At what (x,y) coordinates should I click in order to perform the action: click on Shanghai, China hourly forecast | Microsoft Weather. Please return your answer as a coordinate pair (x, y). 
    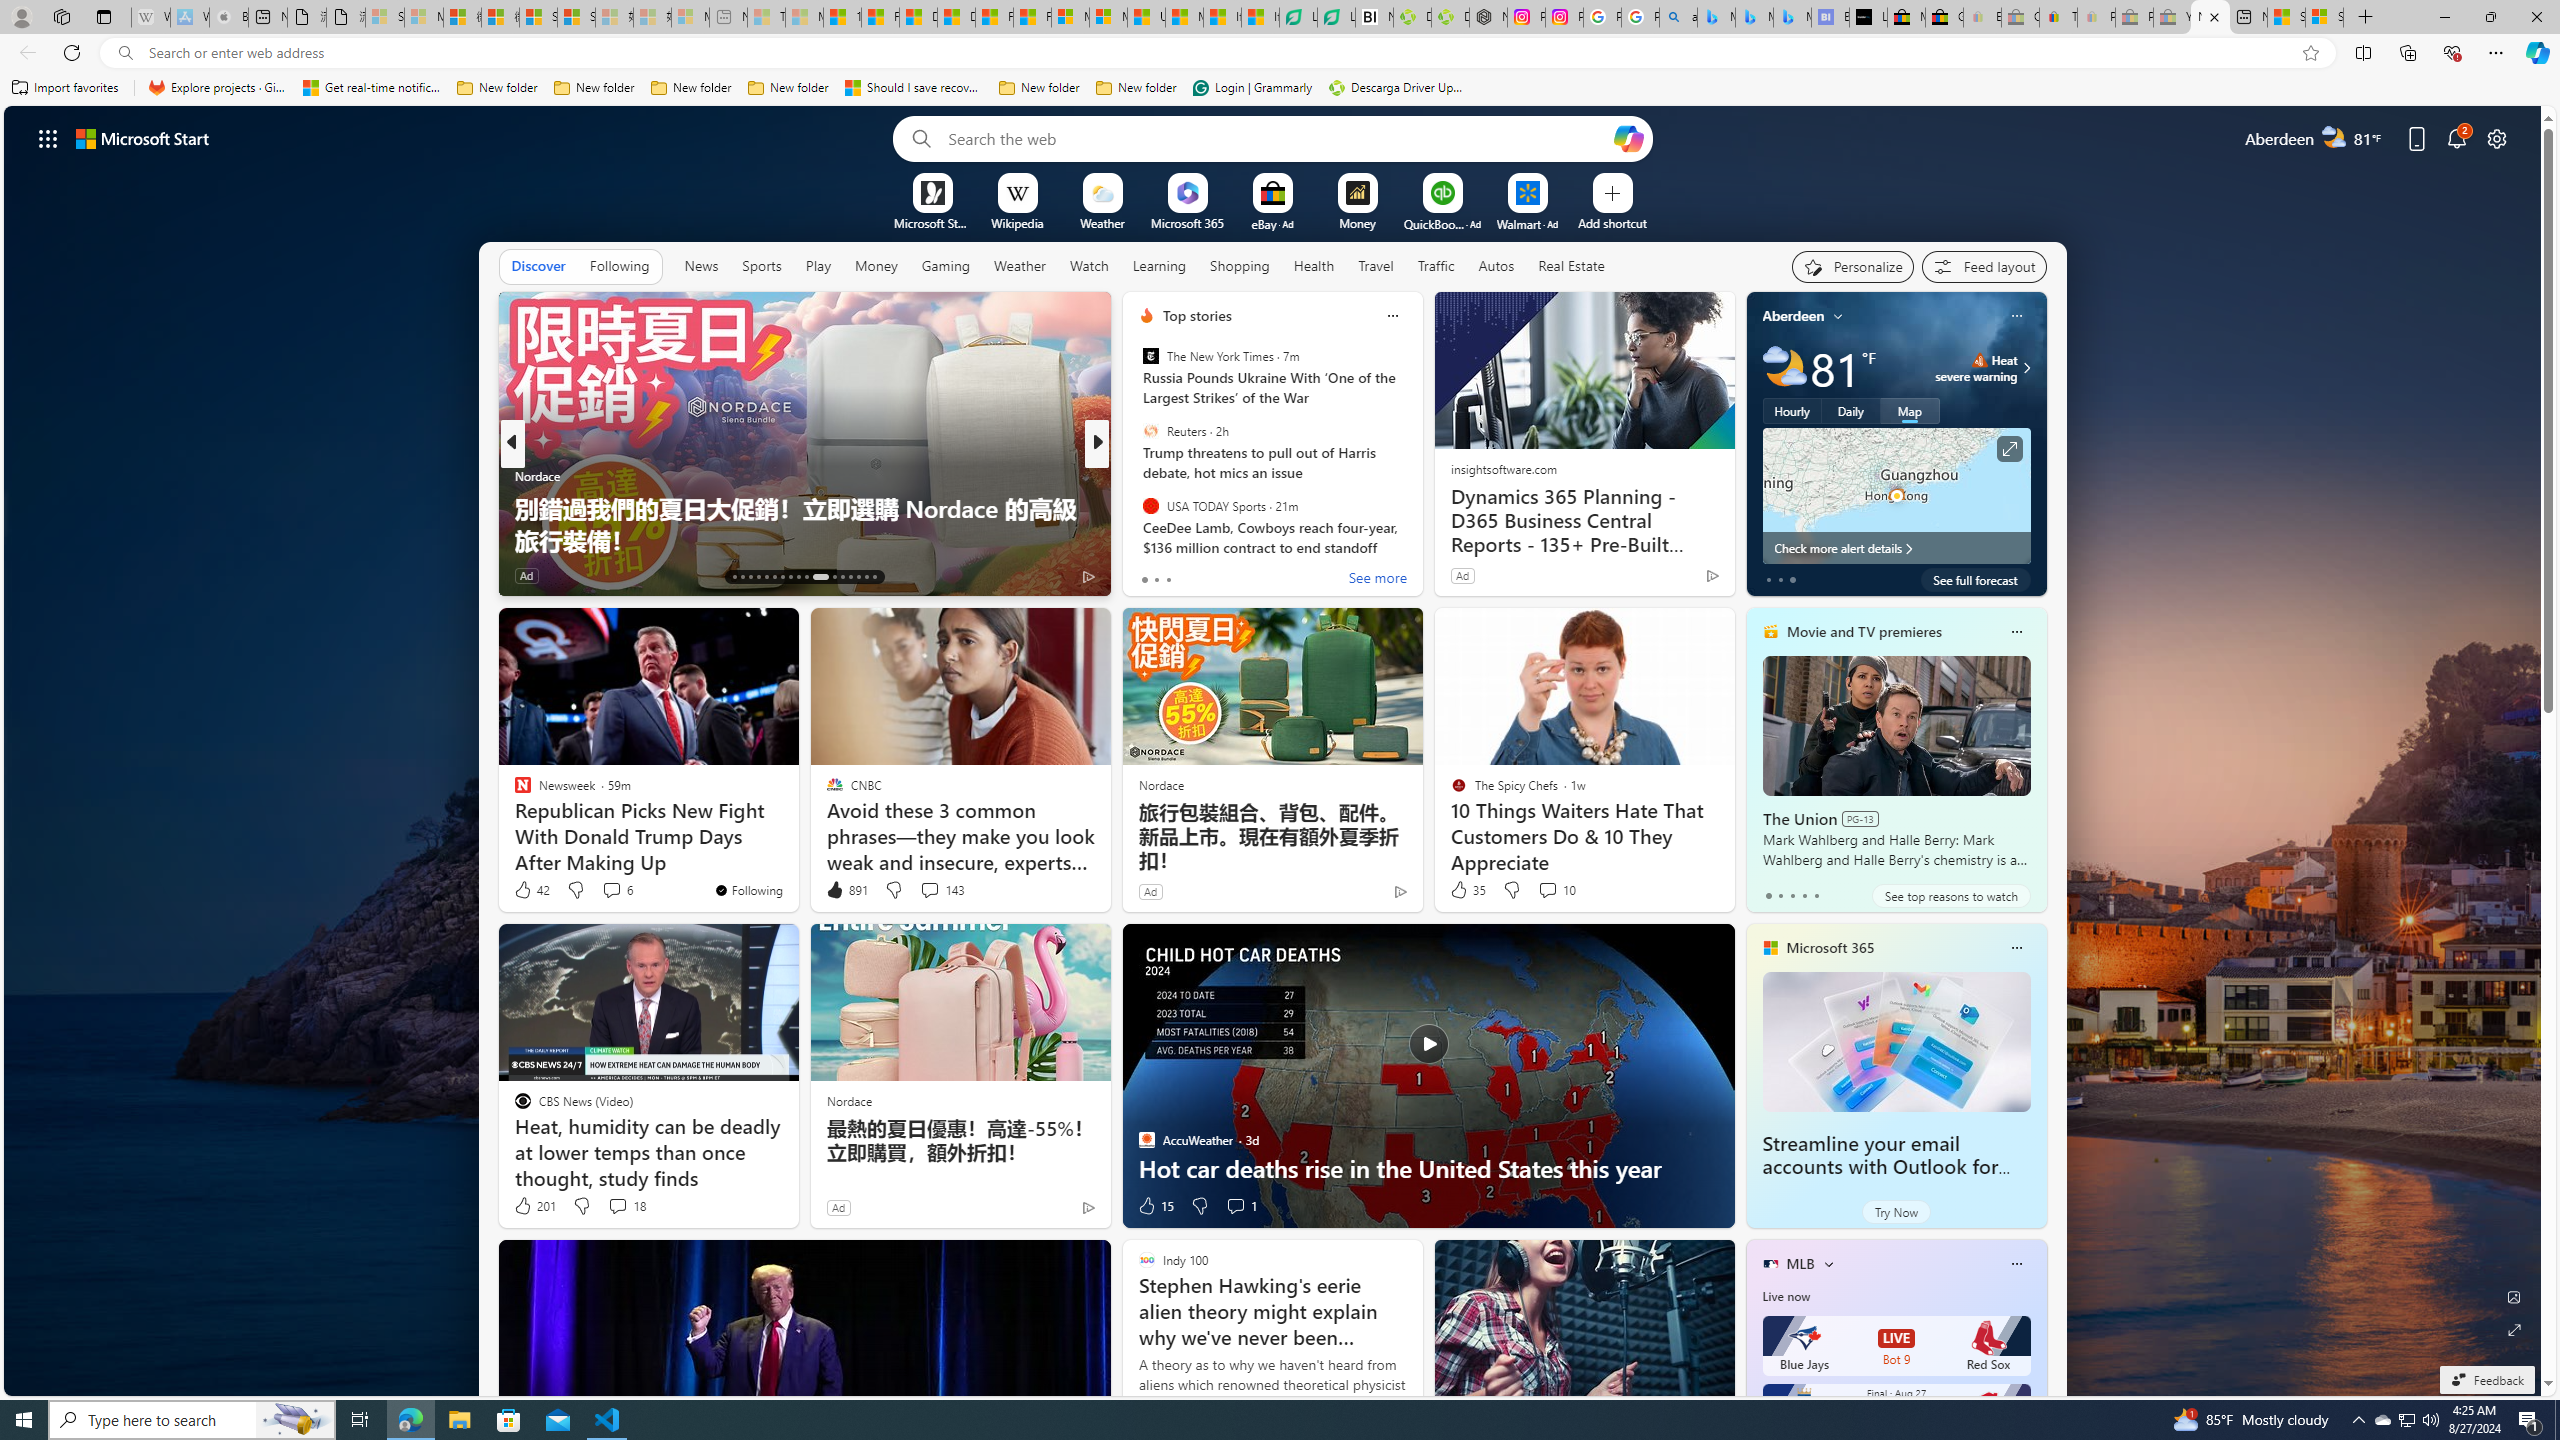
    Looking at the image, I should click on (2286, 17).